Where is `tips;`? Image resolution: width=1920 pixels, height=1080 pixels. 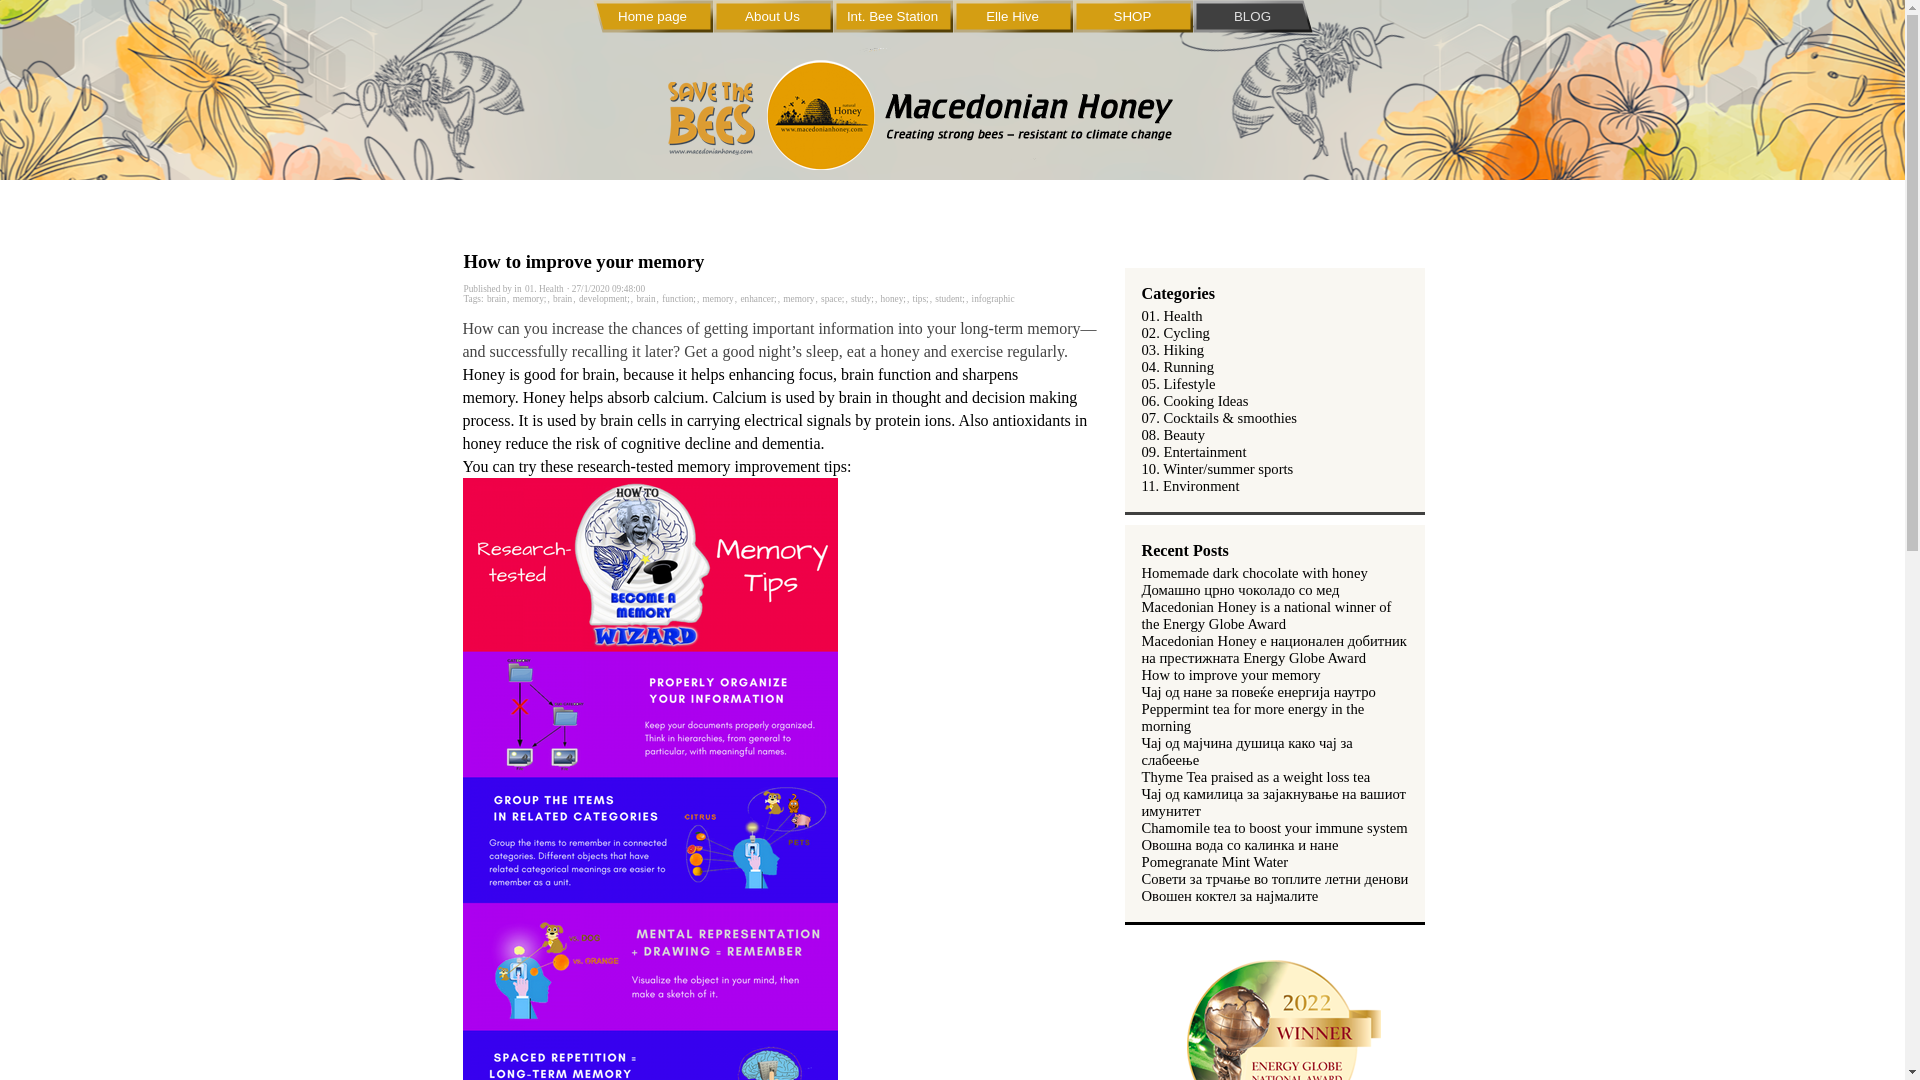 tips; is located at coordinates (920, 298).